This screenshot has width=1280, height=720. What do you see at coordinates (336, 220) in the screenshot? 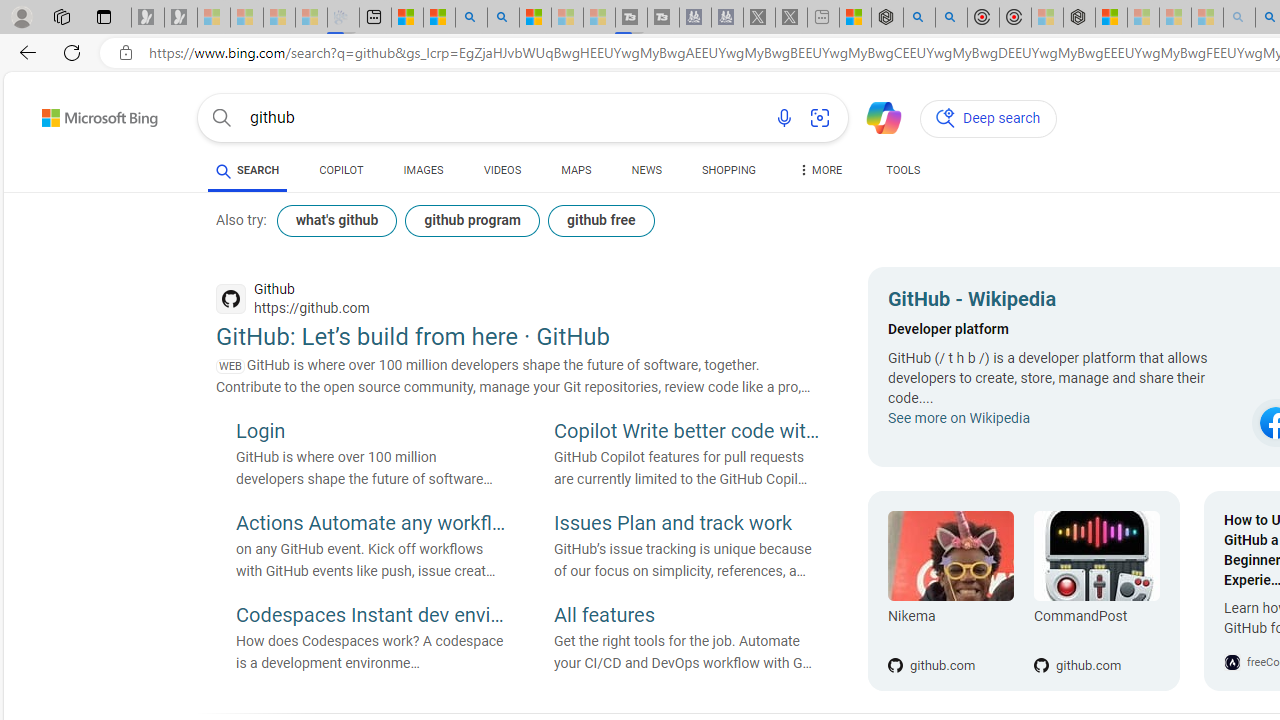
I see `what's github` at bounding box center [336, 220].